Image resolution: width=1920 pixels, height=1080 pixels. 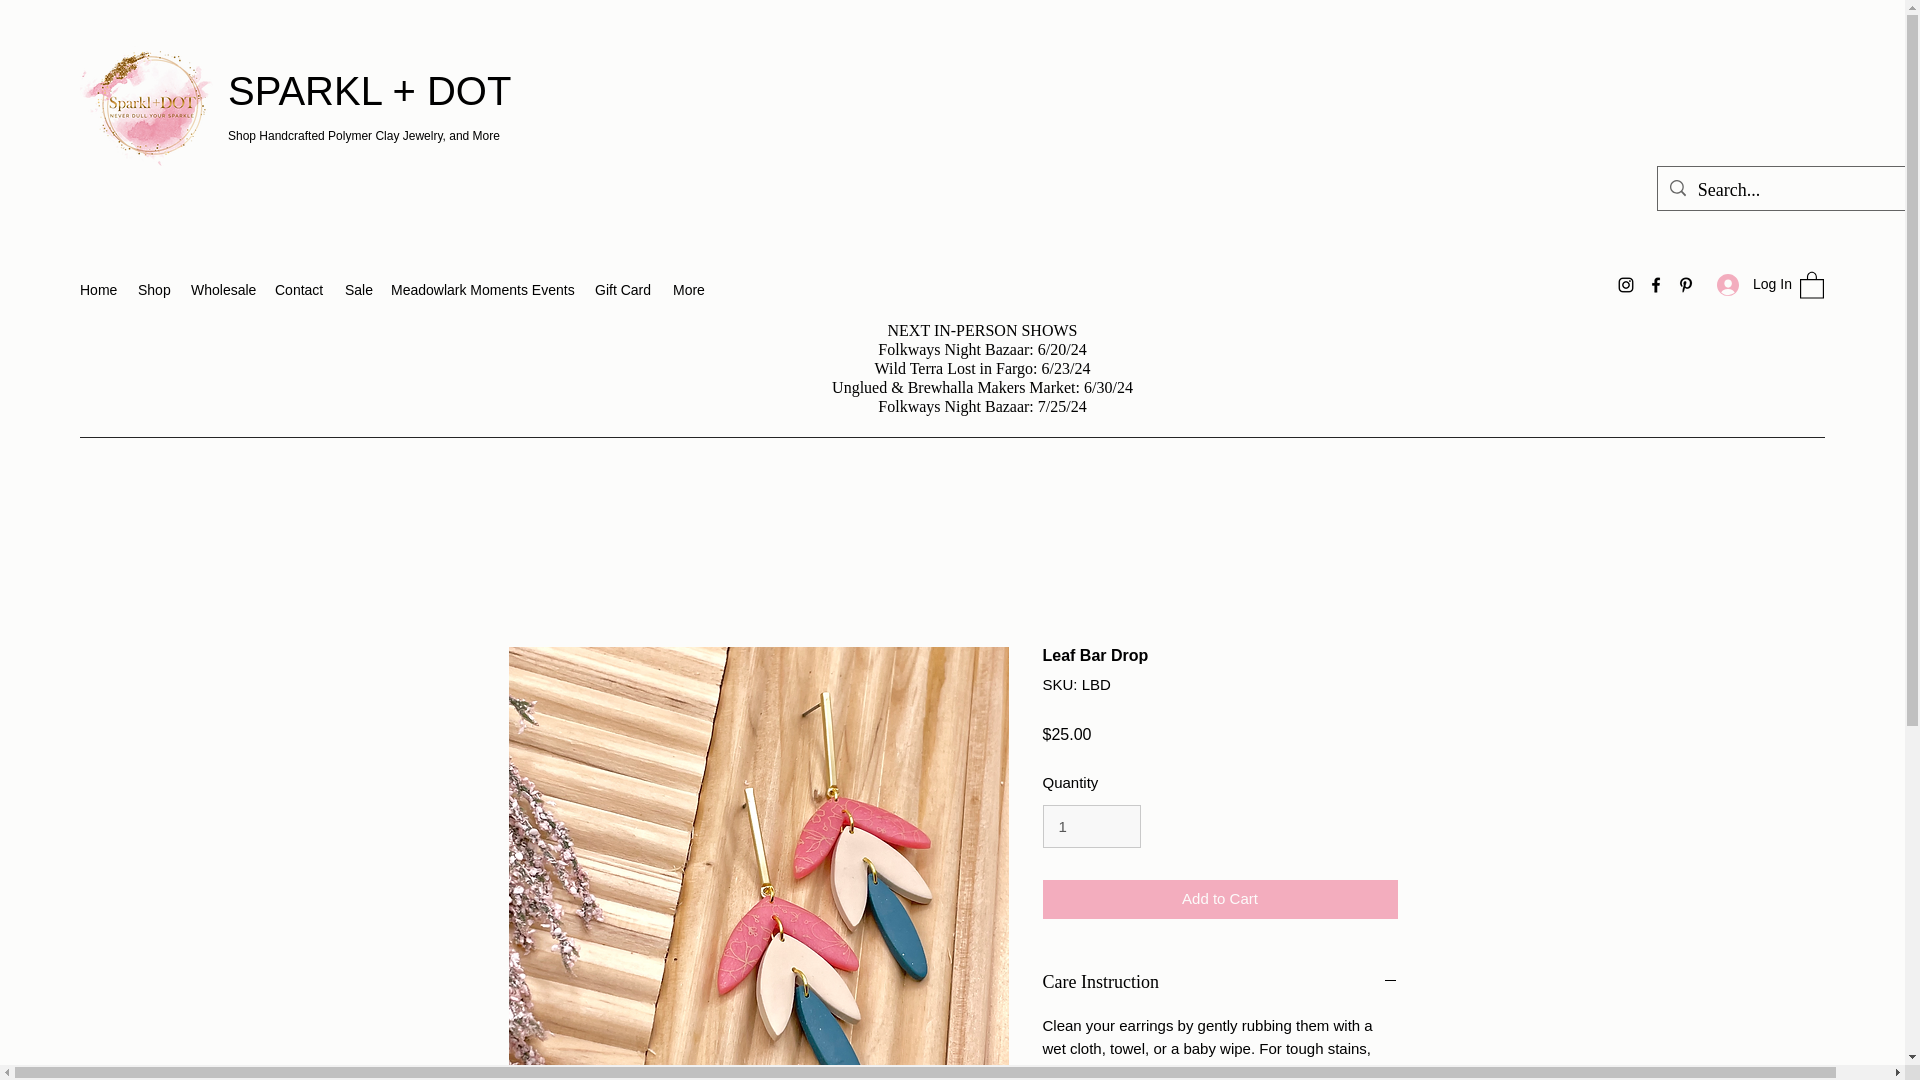 I want to click on Add to Cart, so click(x=1220, y=900).